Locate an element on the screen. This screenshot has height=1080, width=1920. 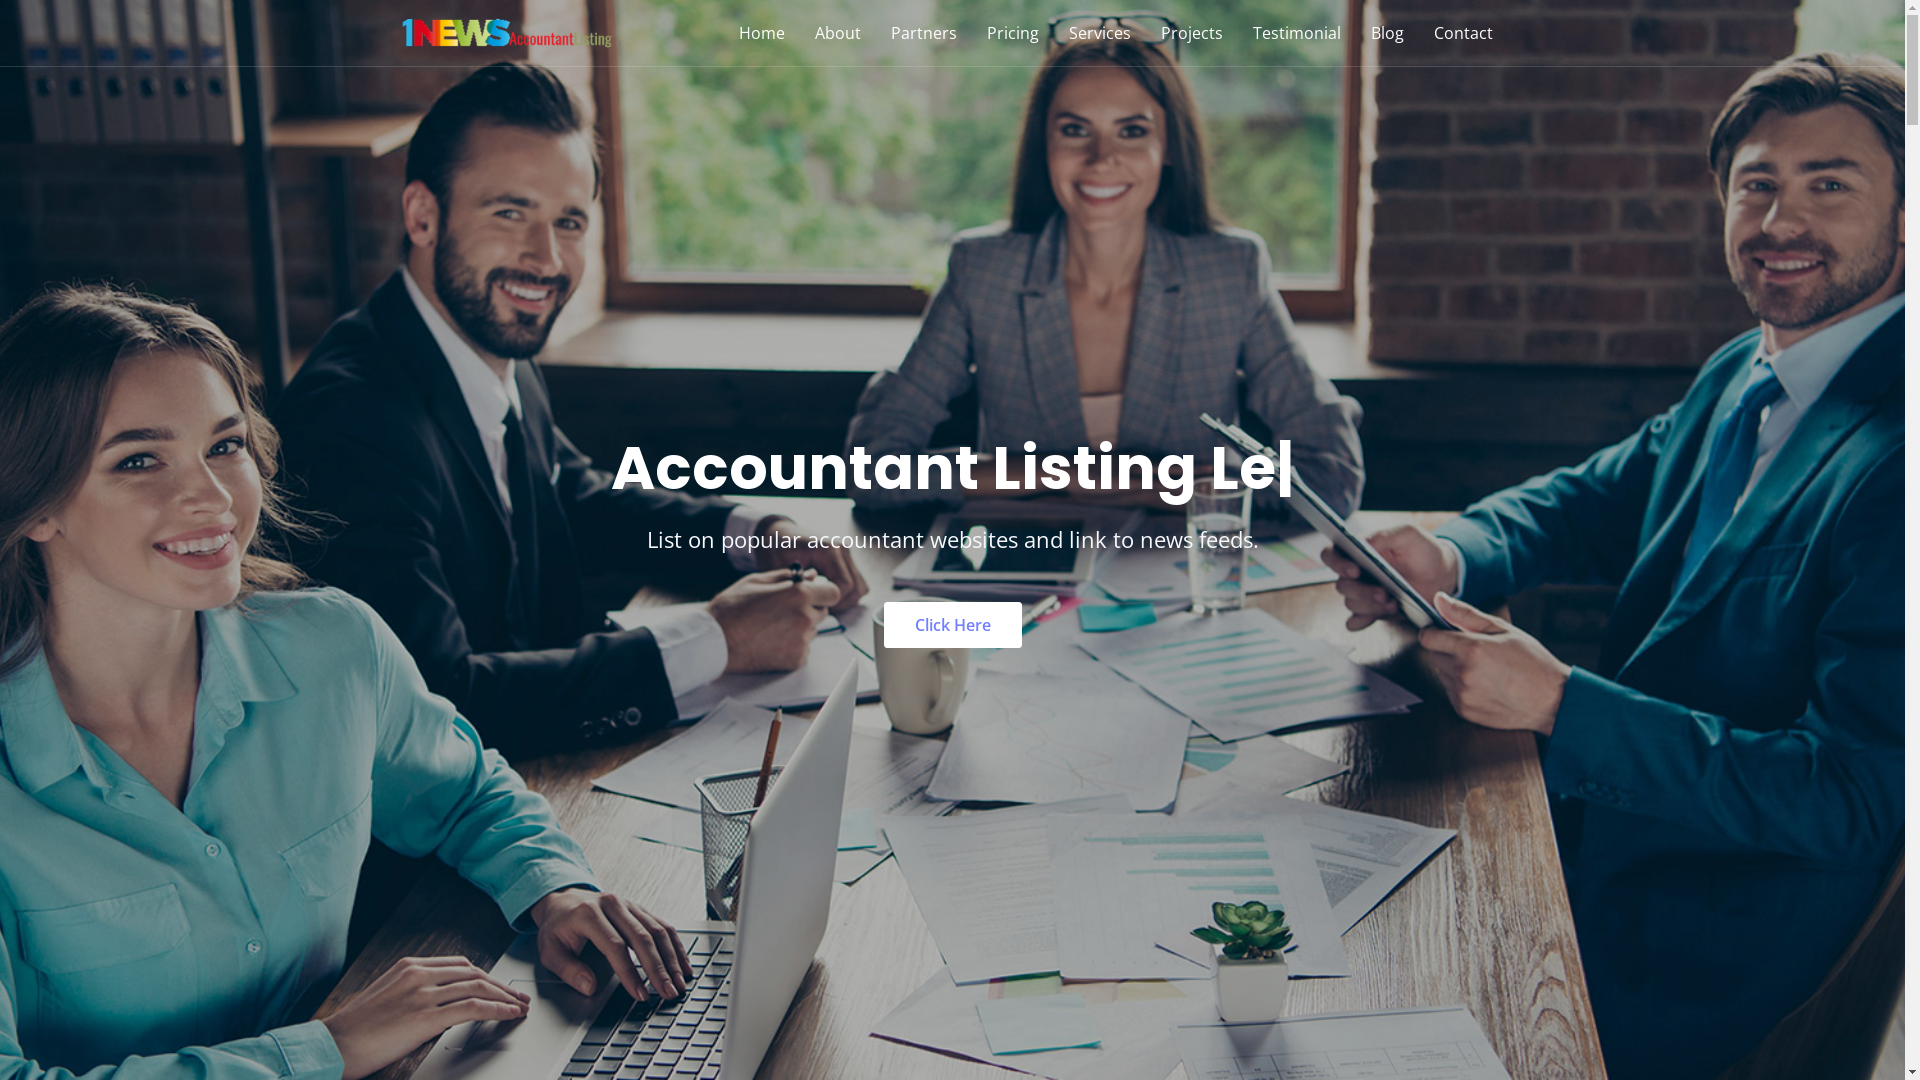
Services is located at coordinates (1100, 33).